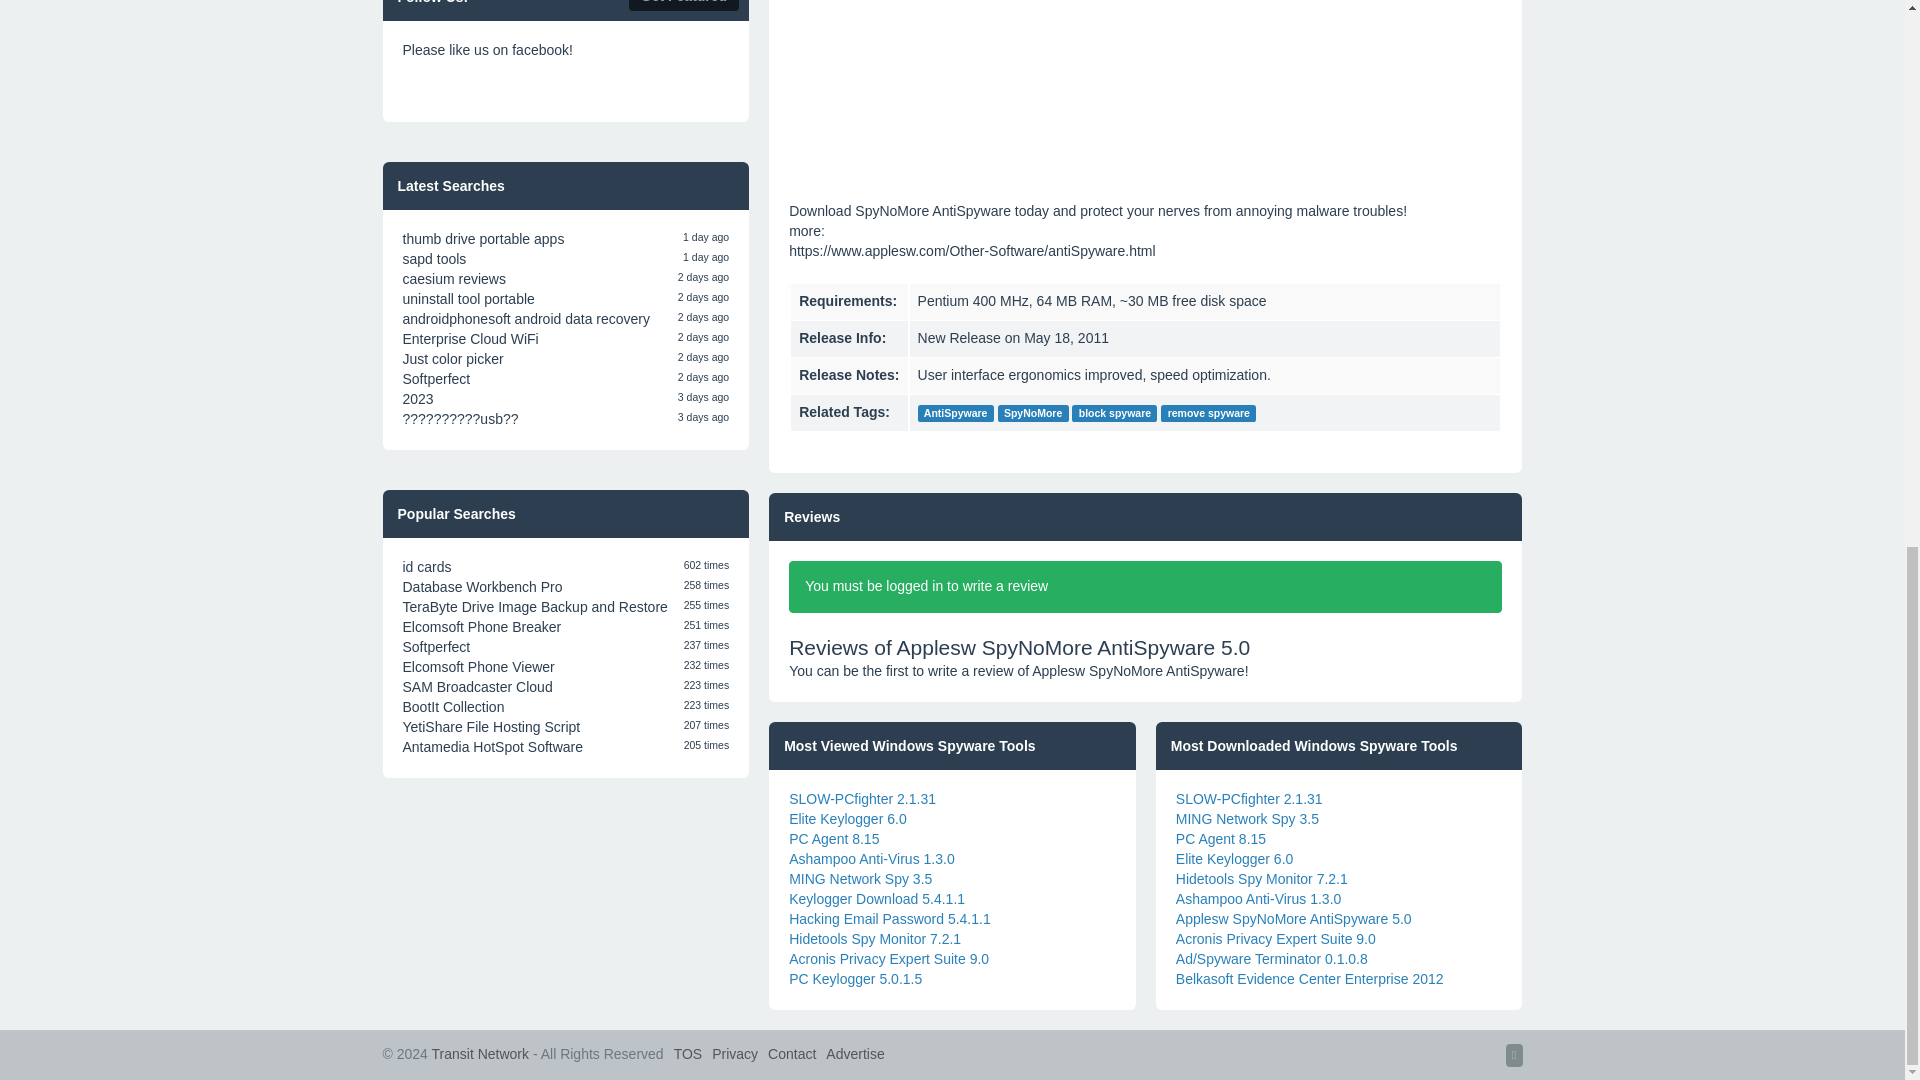 Image resolution: width=1920 pixels, height=1080 pixels. I want to click on AntiSpyware, so click(956, 414).